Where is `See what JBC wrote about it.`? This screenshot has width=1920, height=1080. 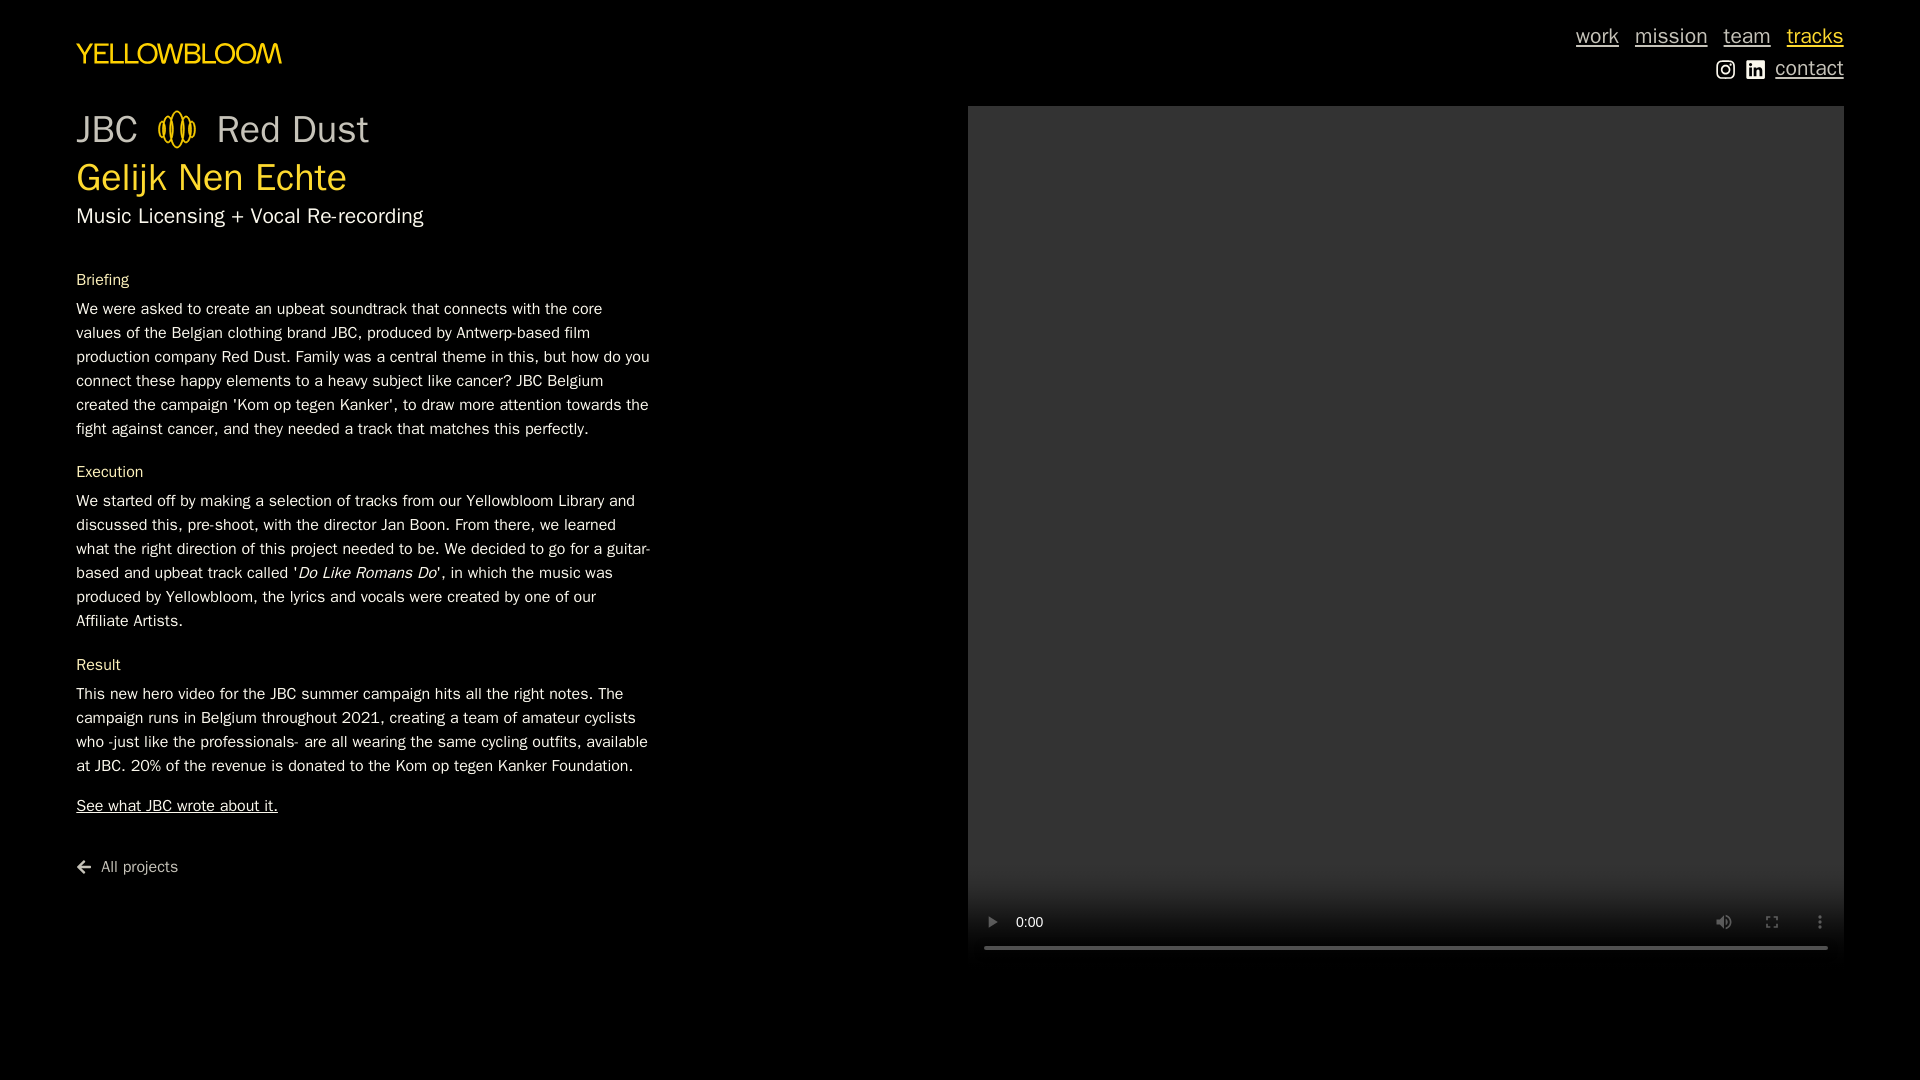
See what JBC wrote about it. is located at coordinates (177, 806).